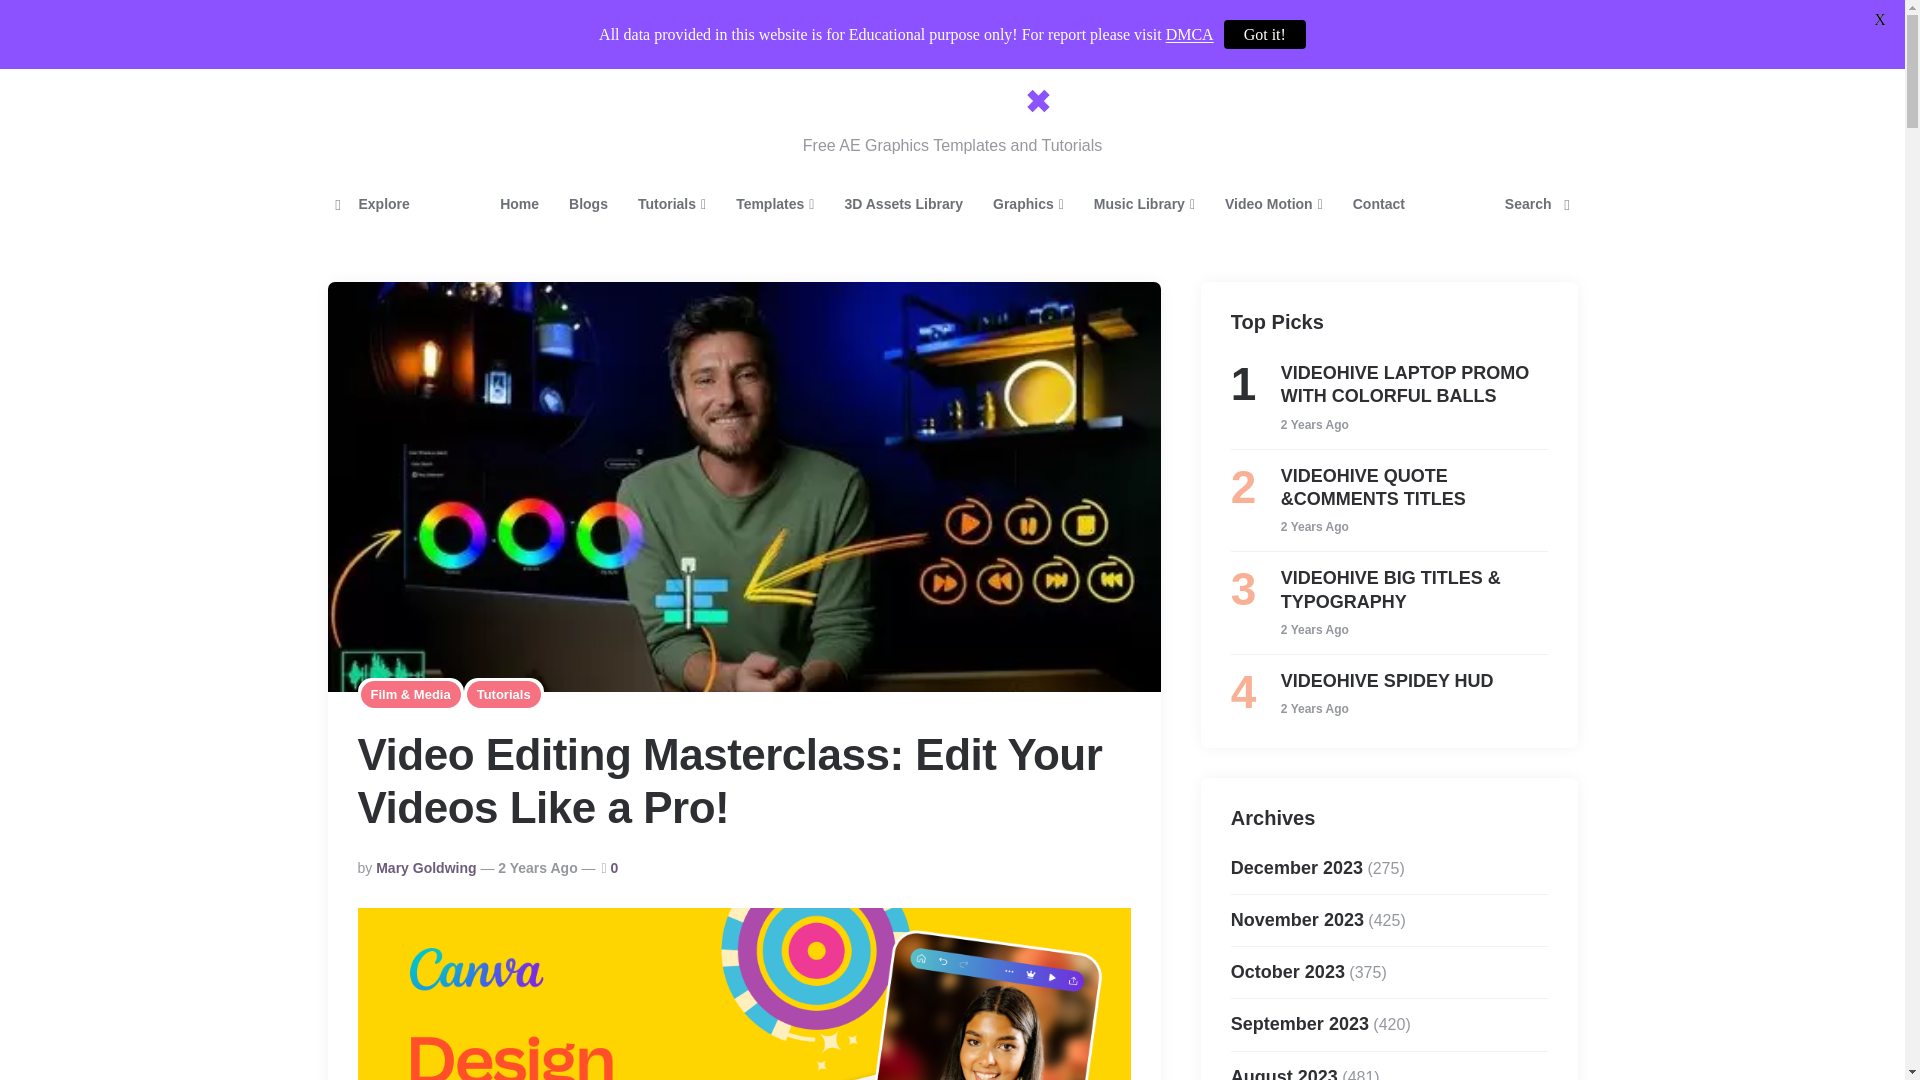 The width and height of the screenshot is (1920, 1080). Describe the element at coordinates (1028, 204) in the screenshot. I see `Graphics` at that location.